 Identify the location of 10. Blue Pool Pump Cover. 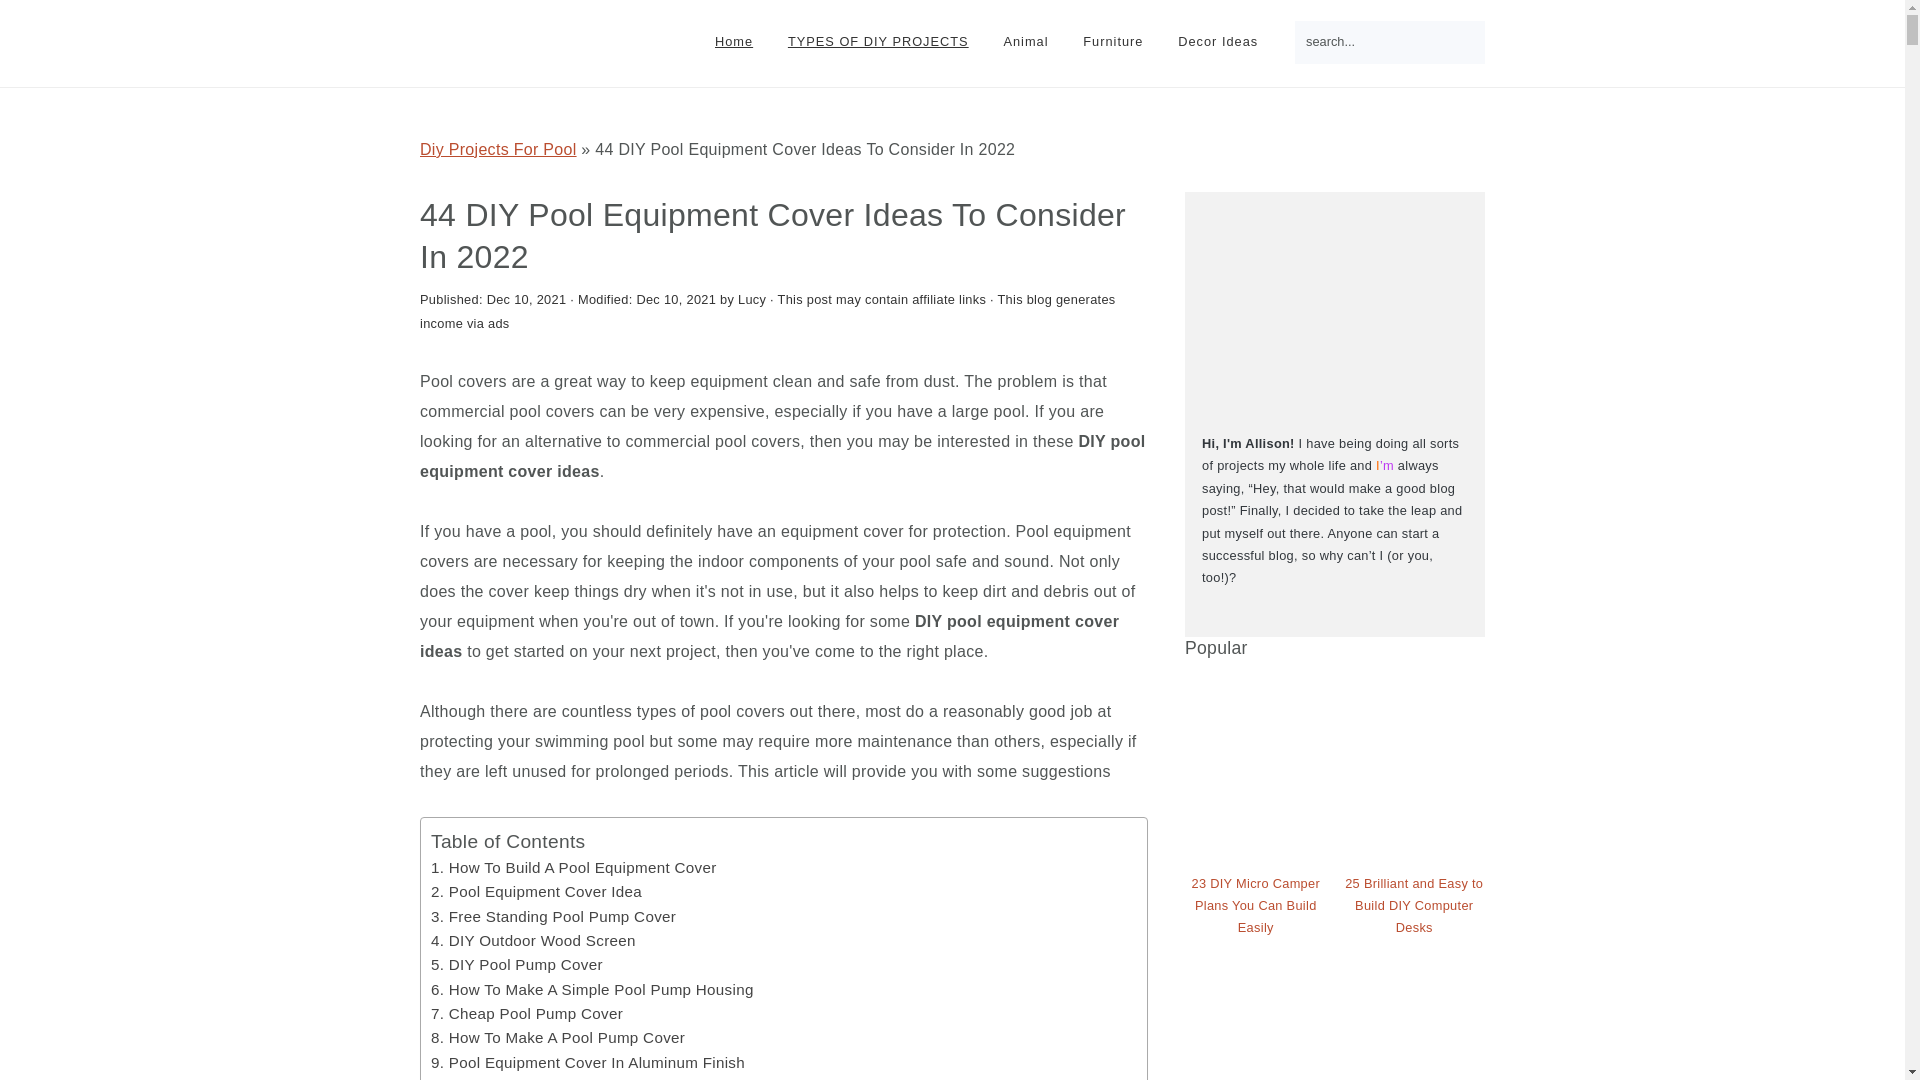
(523, 1078).